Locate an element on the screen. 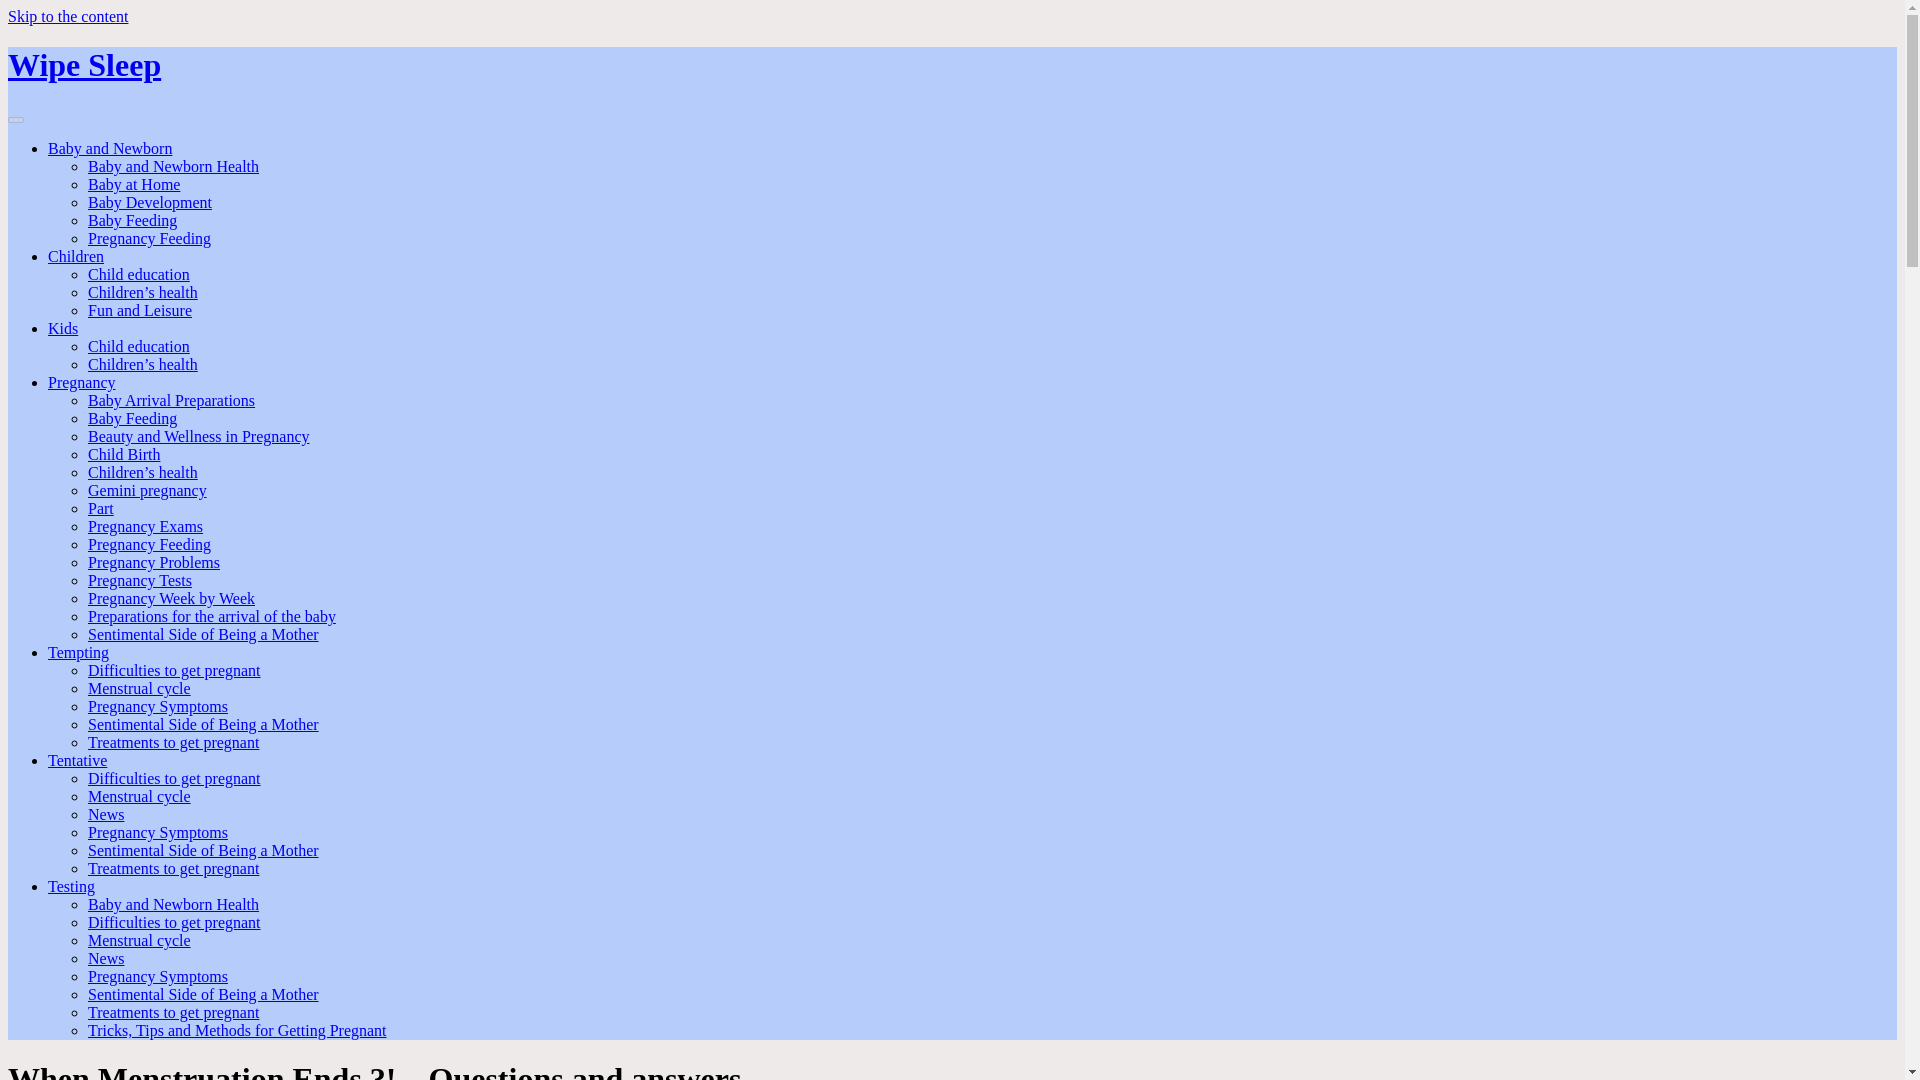 The image size is (1920, 1080). Pregnancy Feeding is located at coordinates (150, 238).